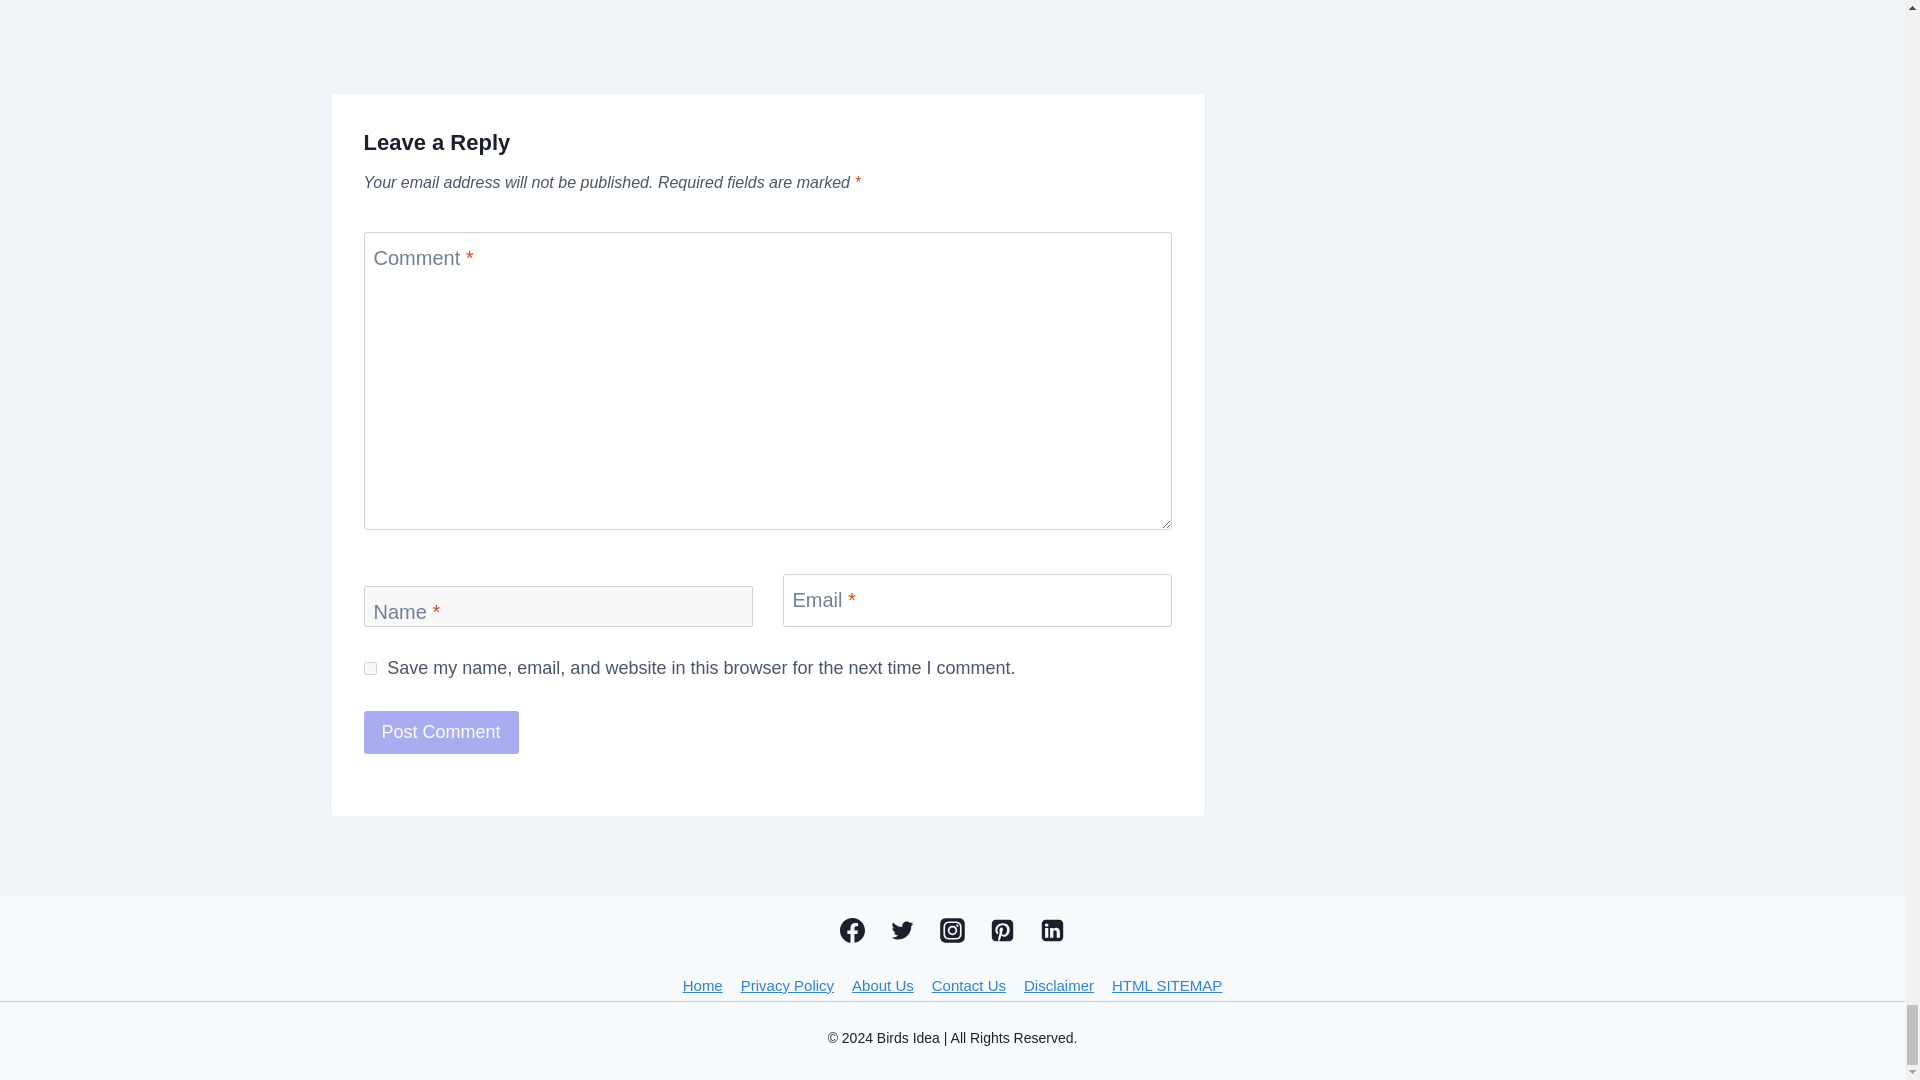  What do you see at coordinates (370, 668) in the screenshot?
I see `yes` at bounding box center [370, 668].